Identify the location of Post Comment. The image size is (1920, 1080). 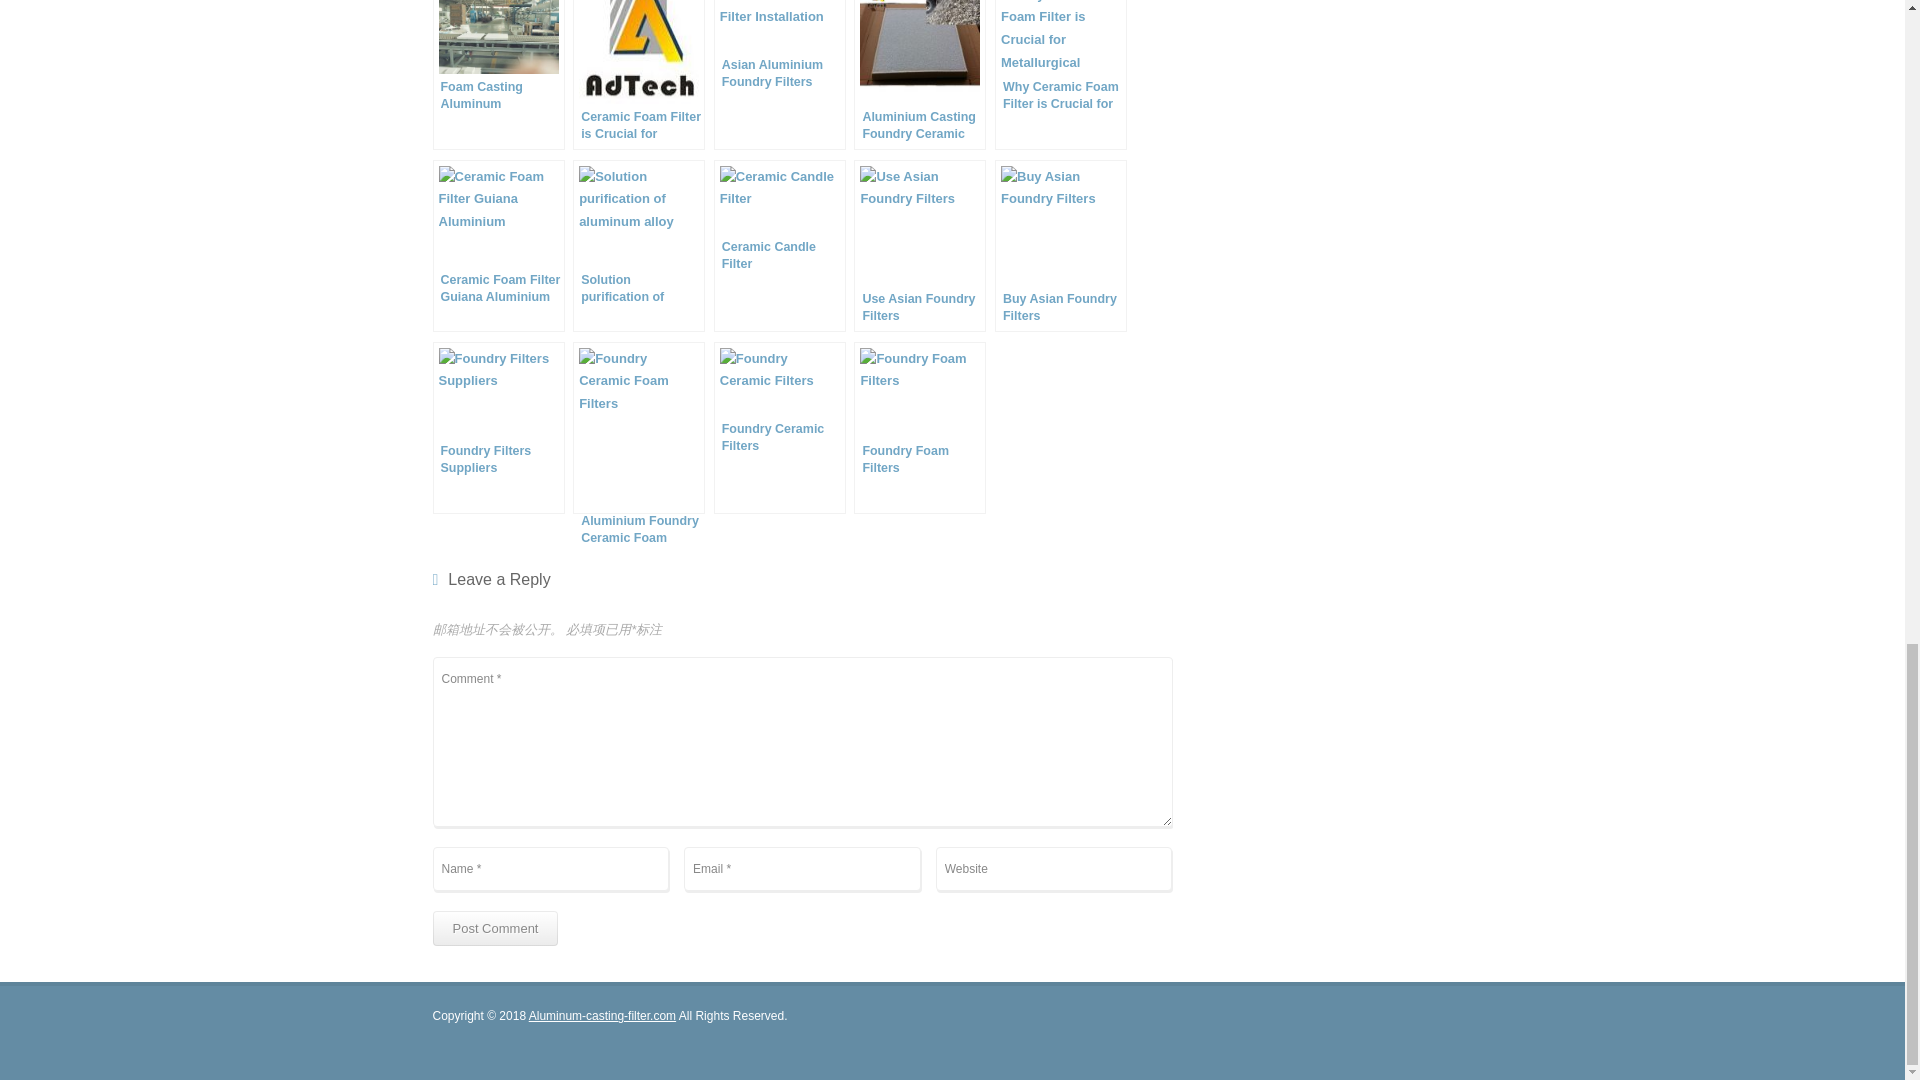
(495, 928).